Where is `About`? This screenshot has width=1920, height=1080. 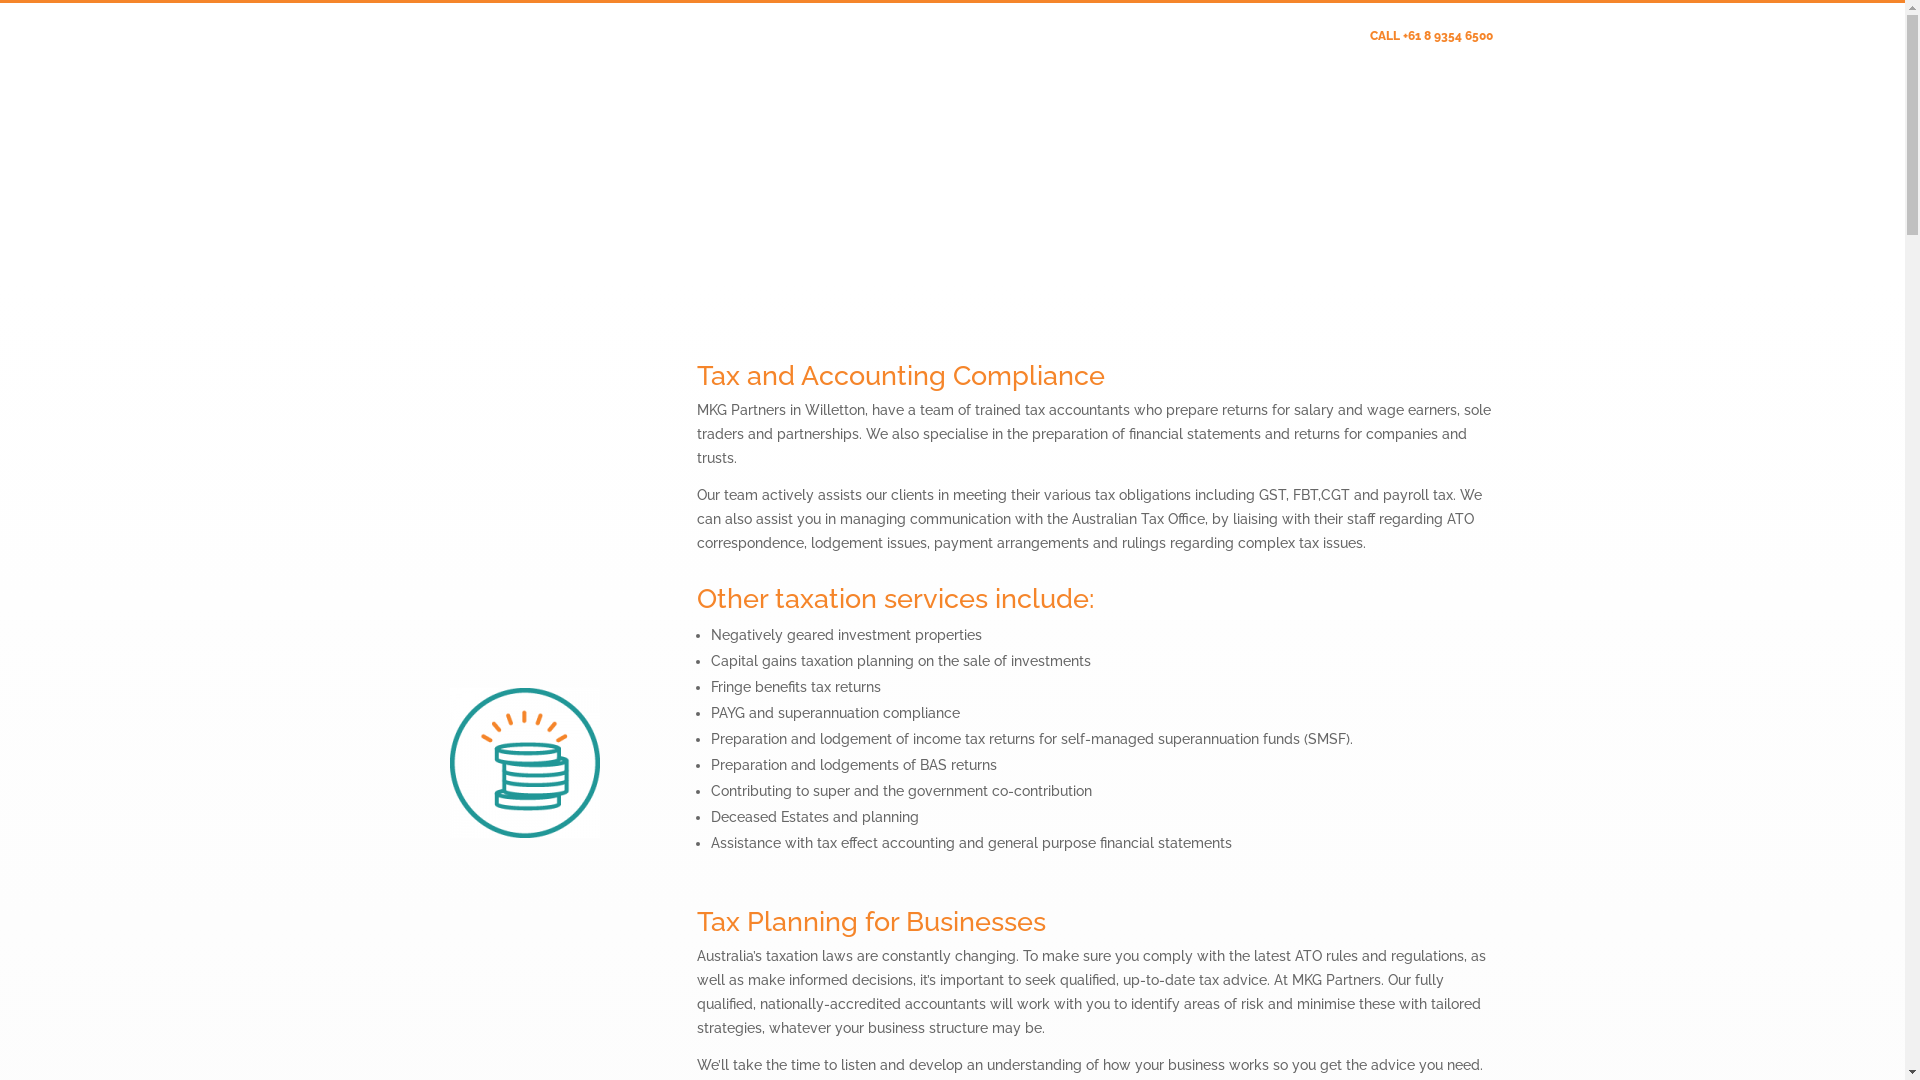 About is located at coordinates (762, 99).